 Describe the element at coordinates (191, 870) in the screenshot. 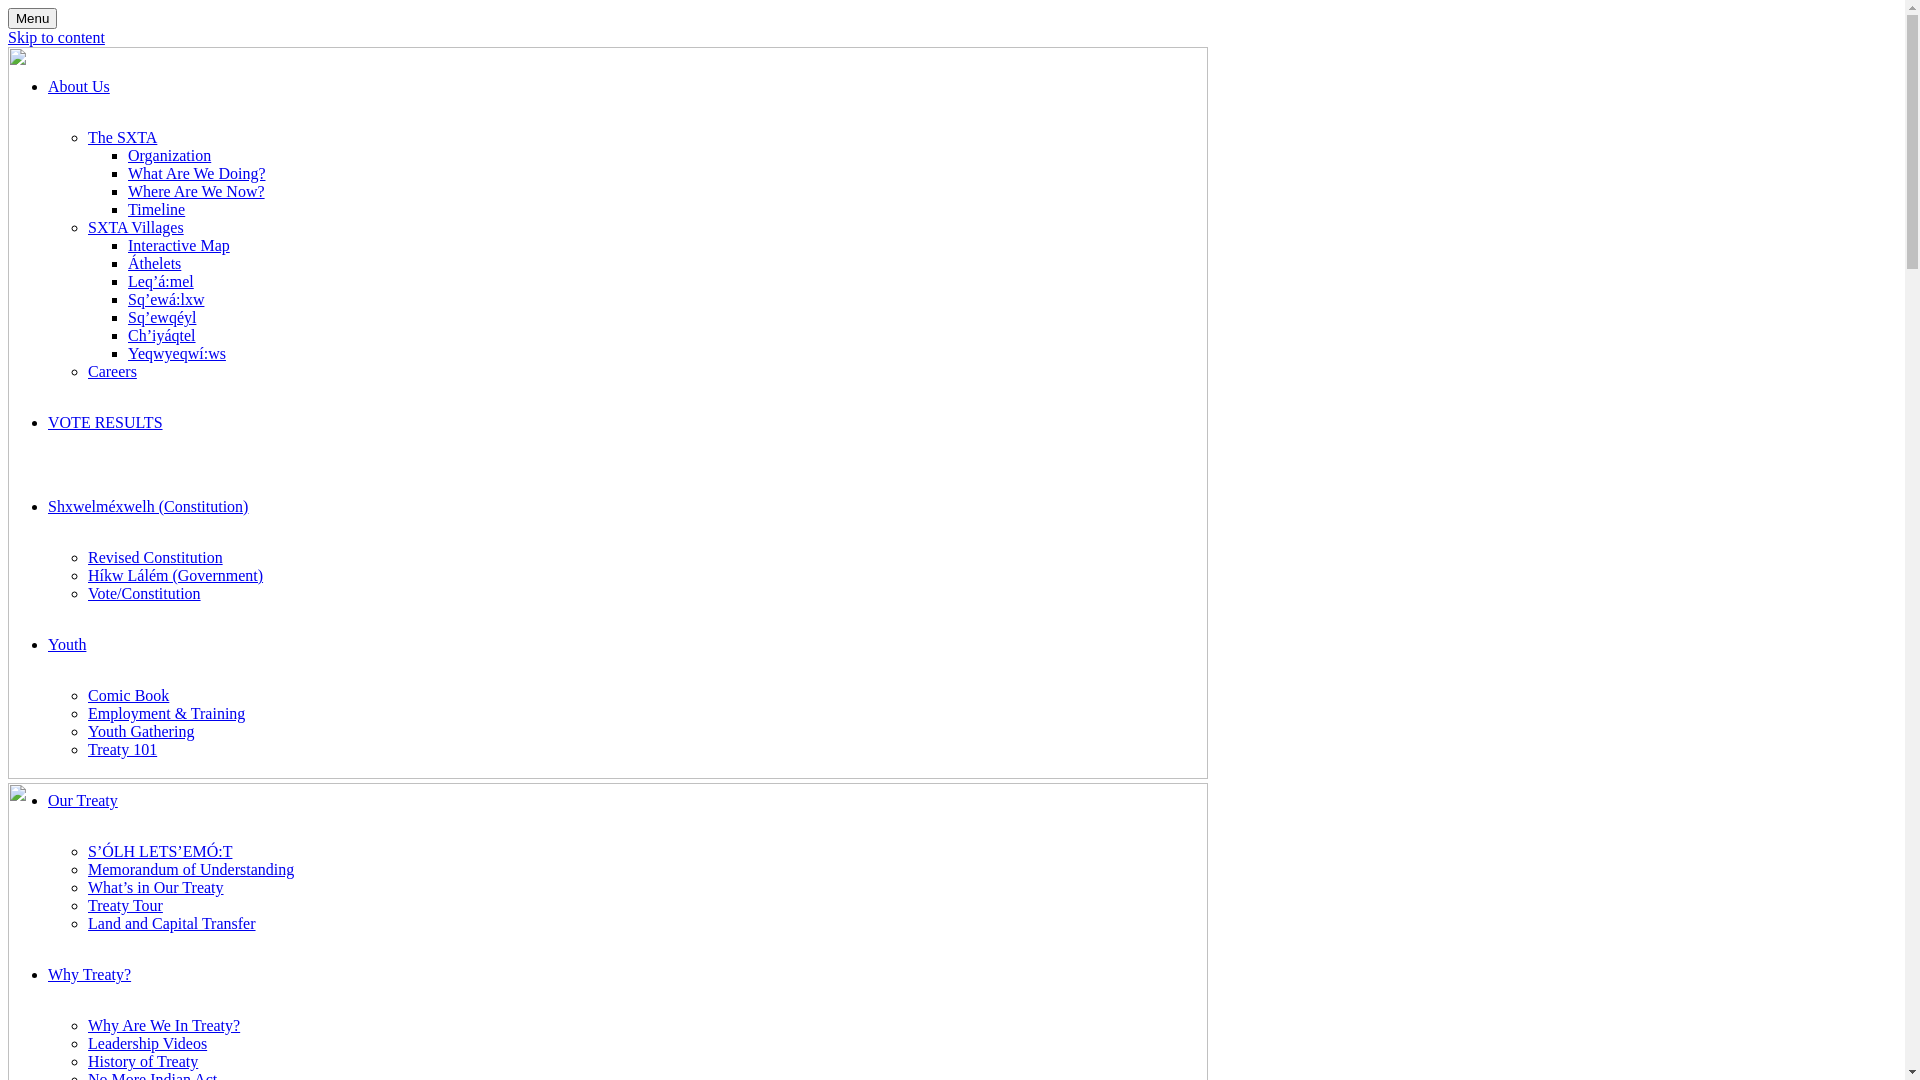

I see `Memorandum of Understanding` at that location.